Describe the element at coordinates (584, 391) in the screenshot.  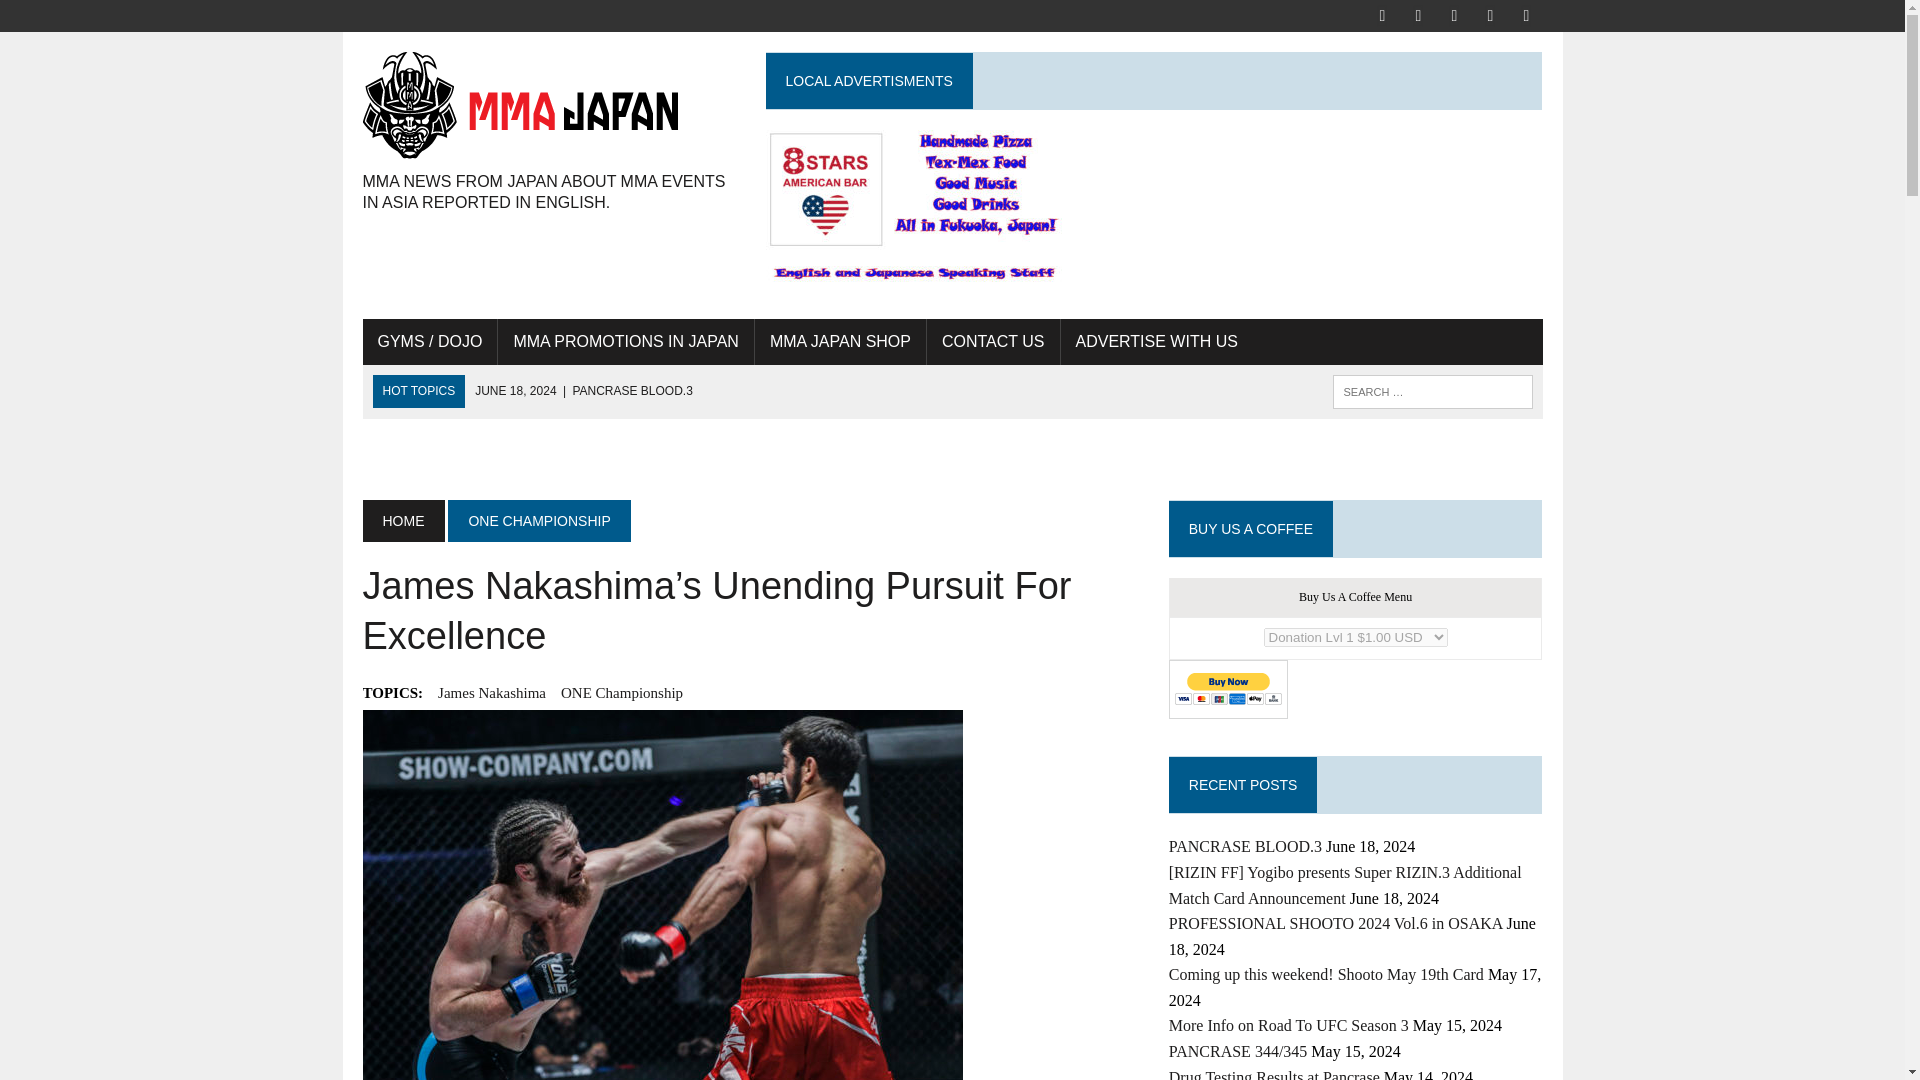
I see `PANCRASE BLOOD.3` at that location.